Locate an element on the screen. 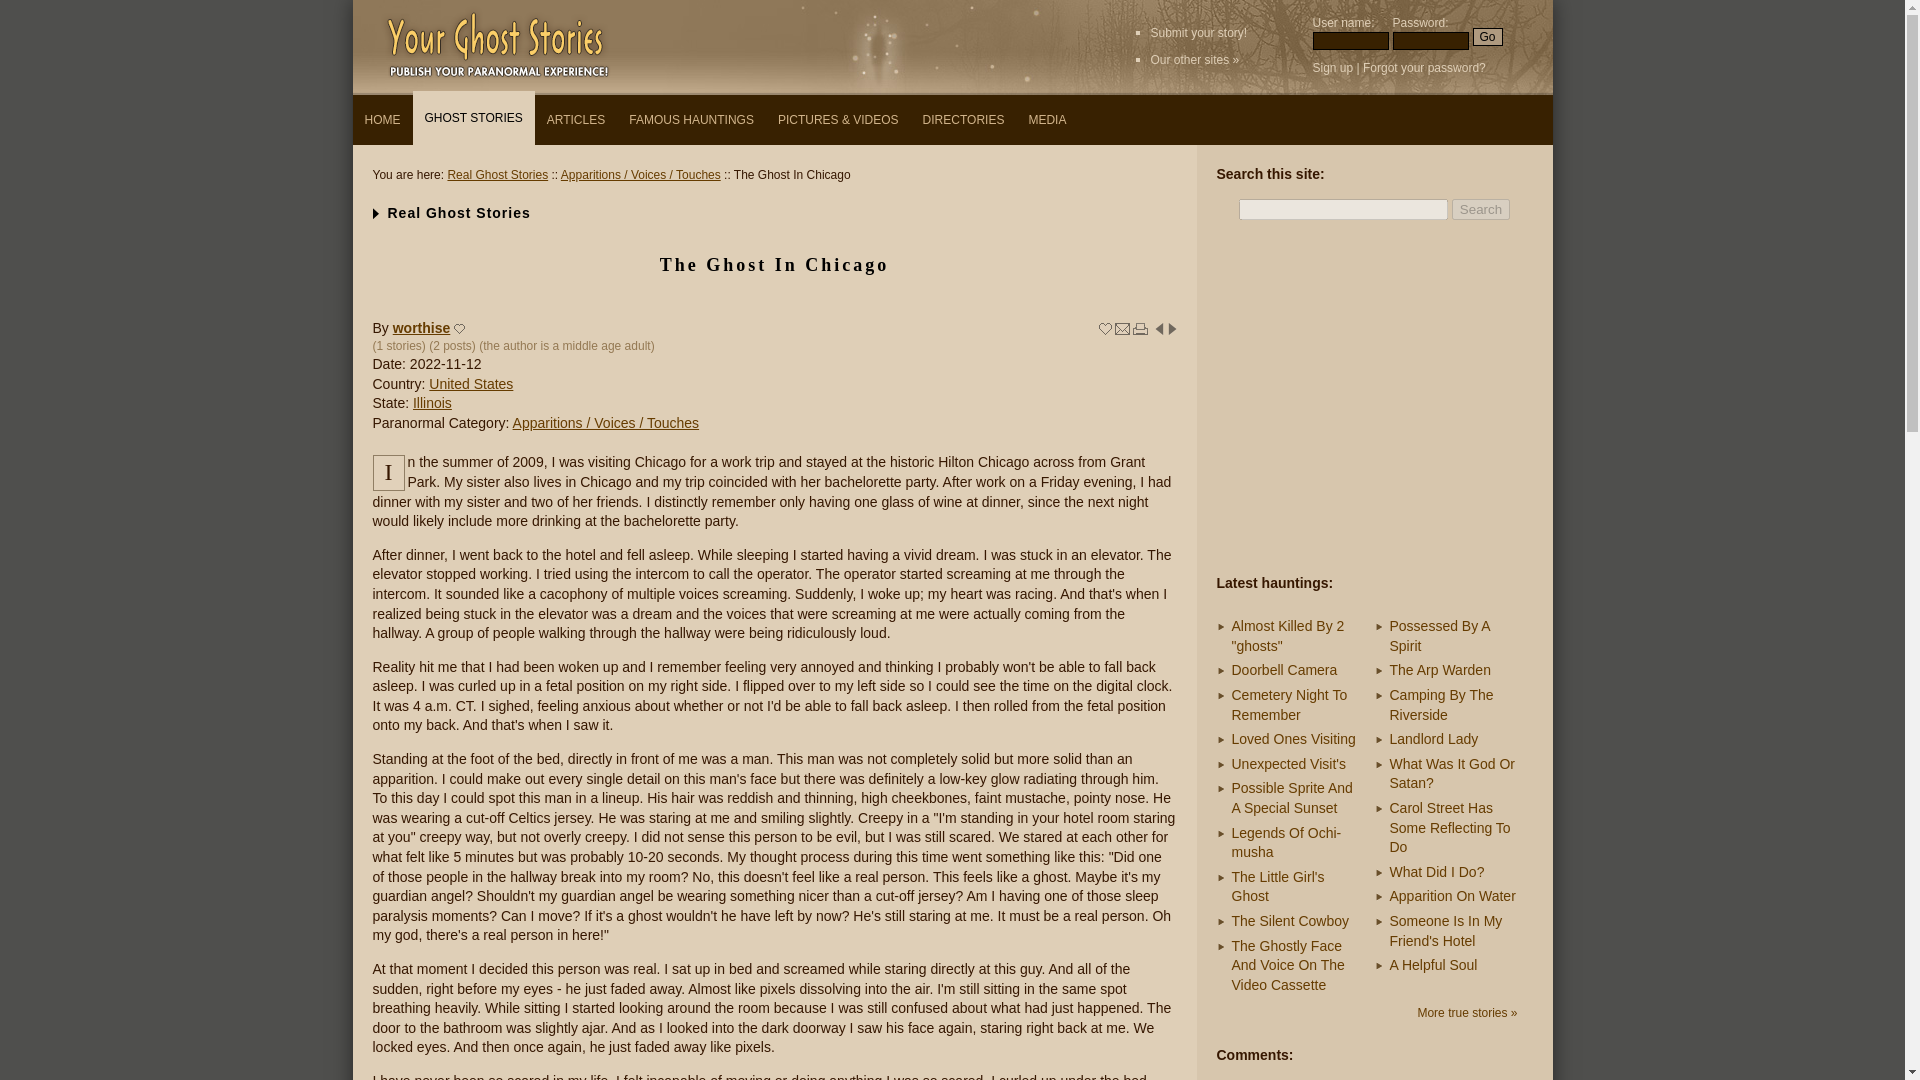 The image size is (1920, 1080). Send this story to a friend is located at coordinates (1122, 328).